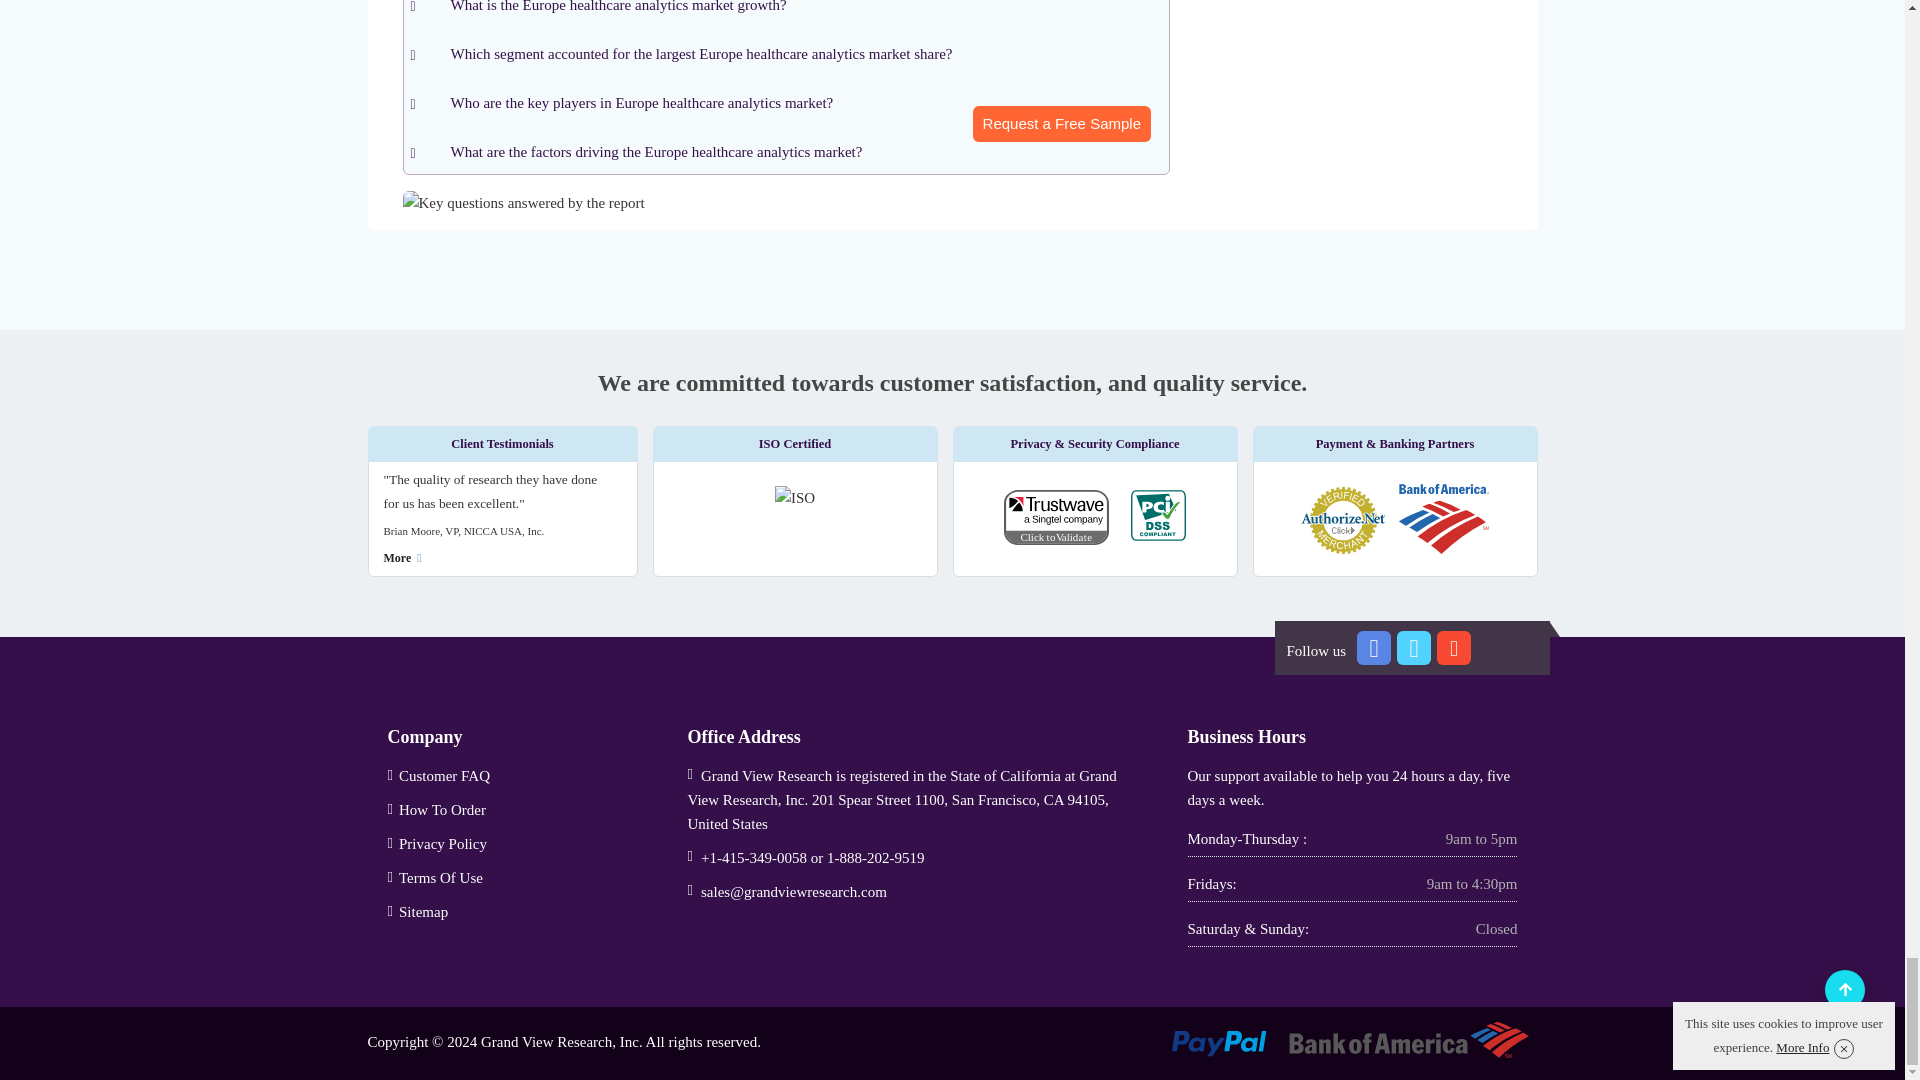 The height and width of the screenshot is (1080, 1920). I want to click on Click to Validate, so click(1066, 522).